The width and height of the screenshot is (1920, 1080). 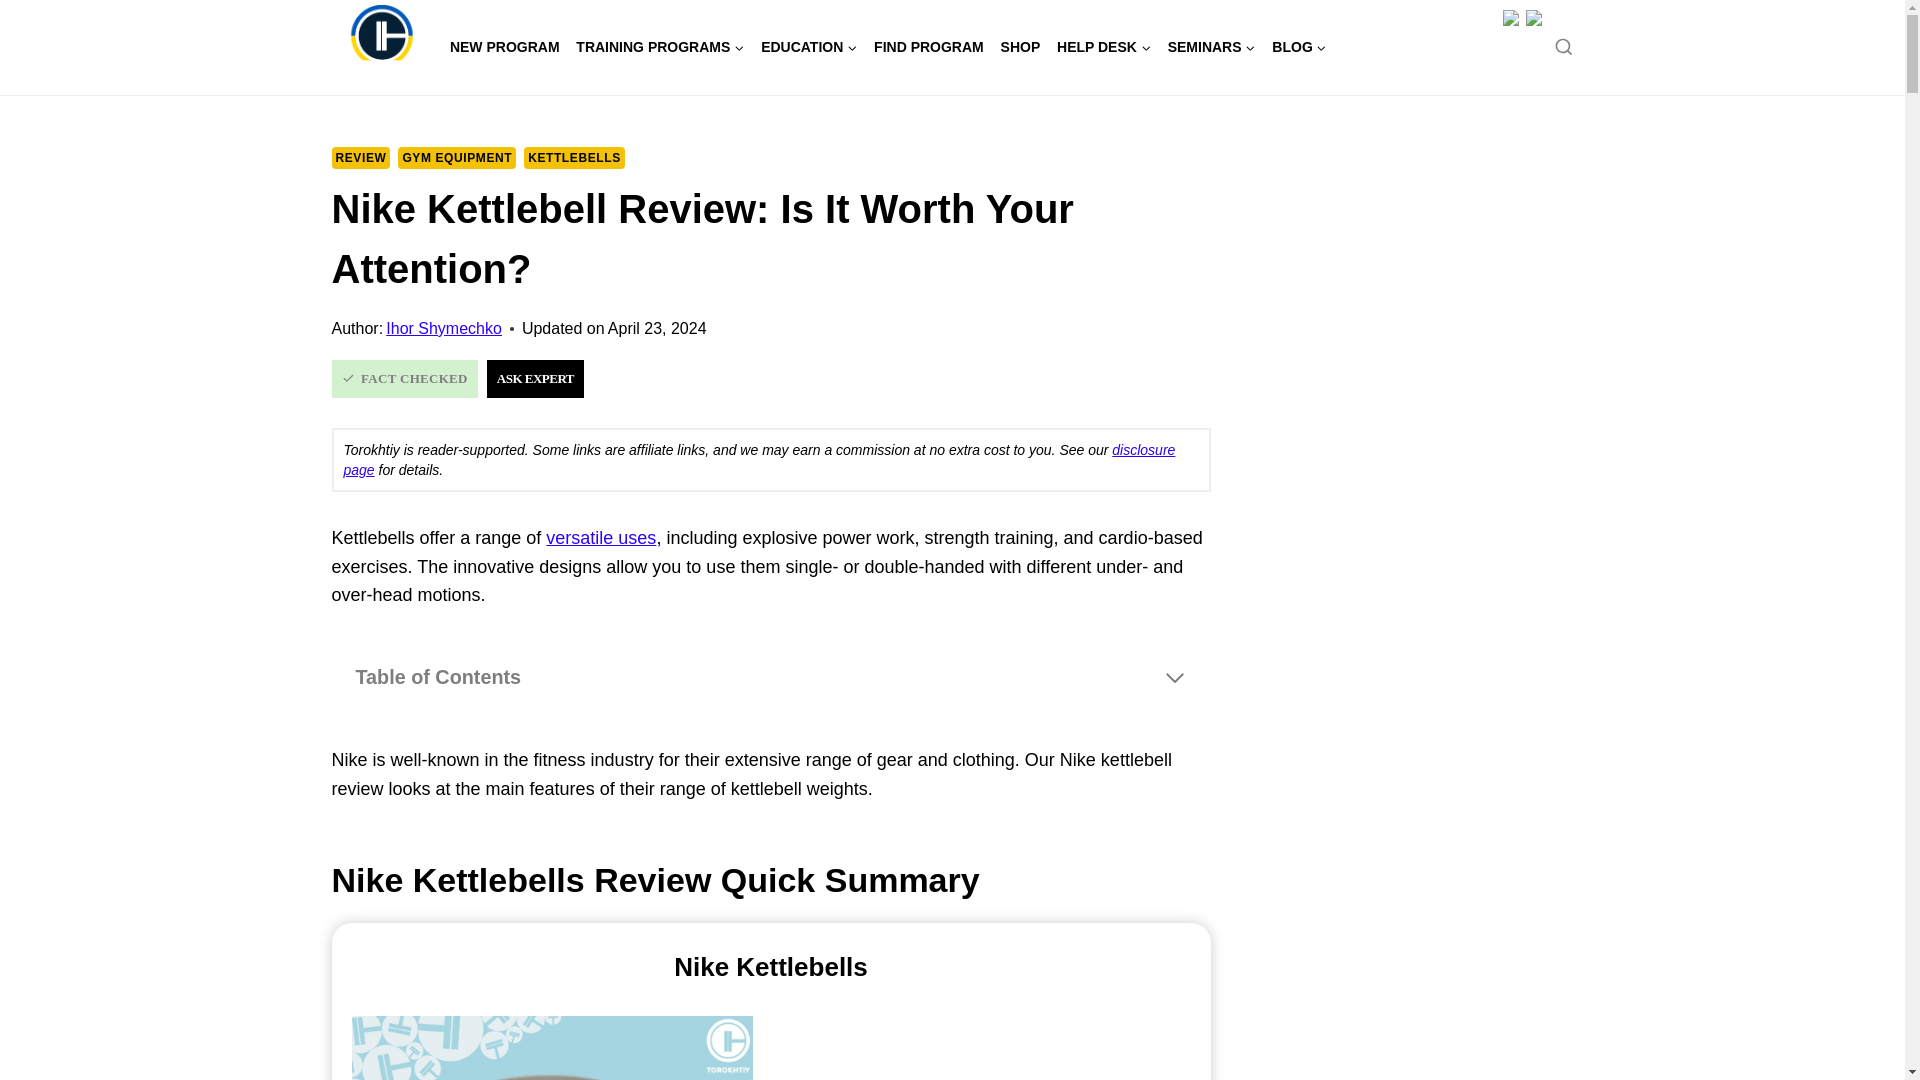 What do you see at coordinates (660, 46) in the screenshot?
I see `TRAINING PROGRAMS` at bounding box center [660, 46].